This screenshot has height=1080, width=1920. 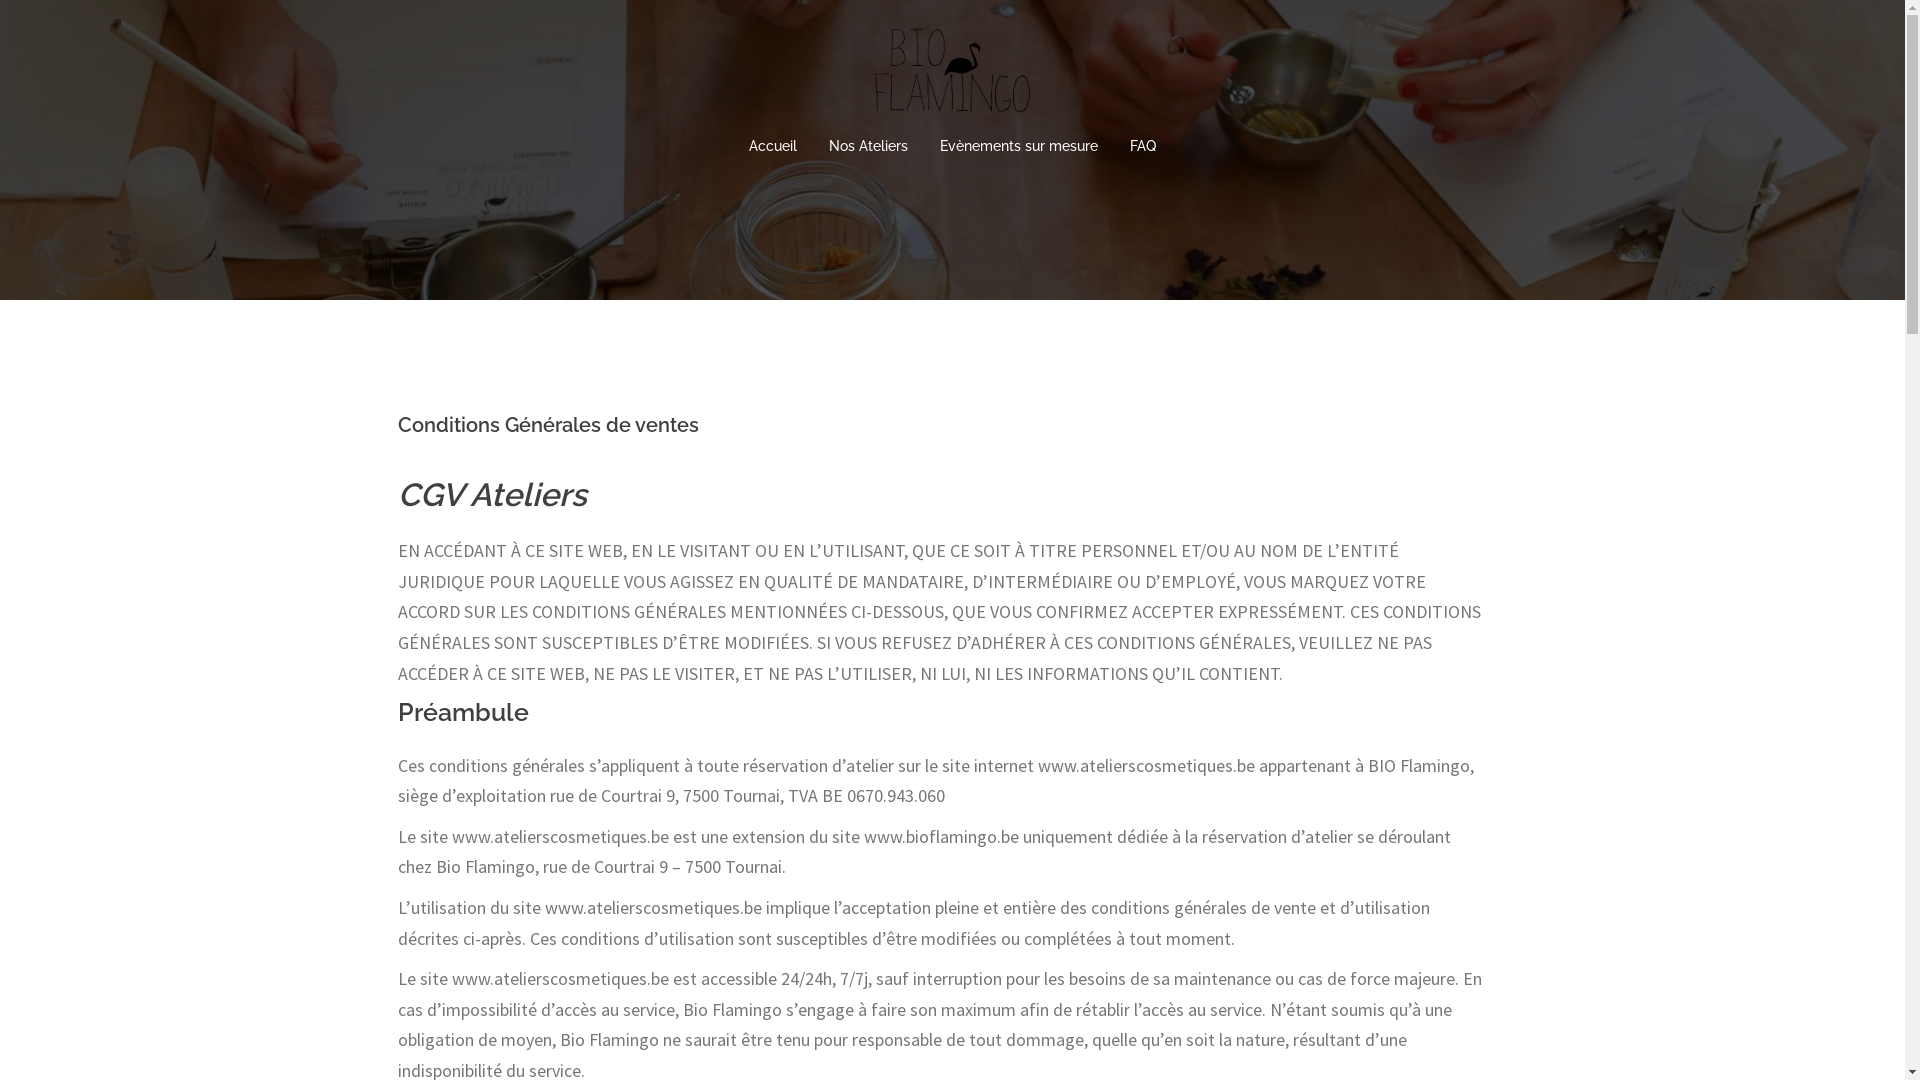 What do you see at coordinates (1143, 147) in the screenshot?
I see `FAQ` at bounding box center [1143, 147].